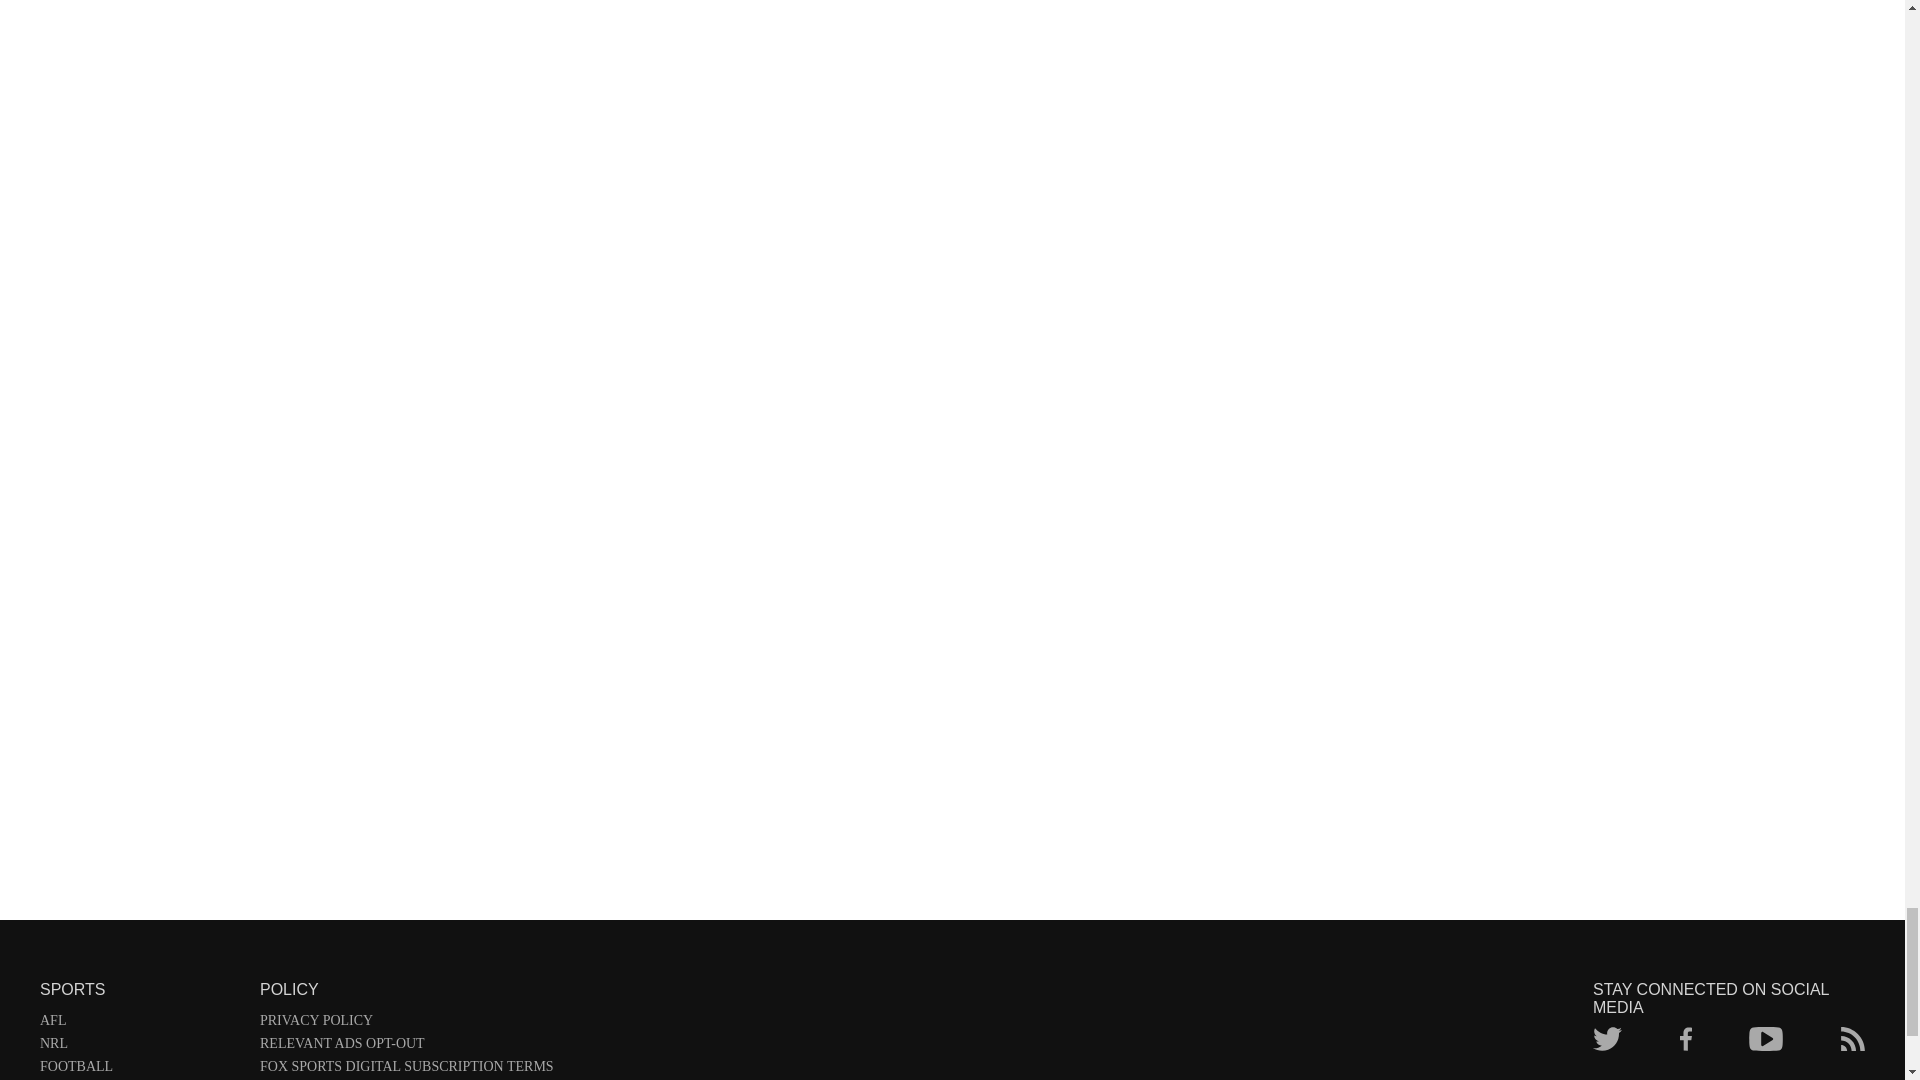 This screenshot has width=1920, height=1080. I want to click on FOX SPORTS DIGITAL SUBSCRIPTION TERMS, so click(406, 1070).